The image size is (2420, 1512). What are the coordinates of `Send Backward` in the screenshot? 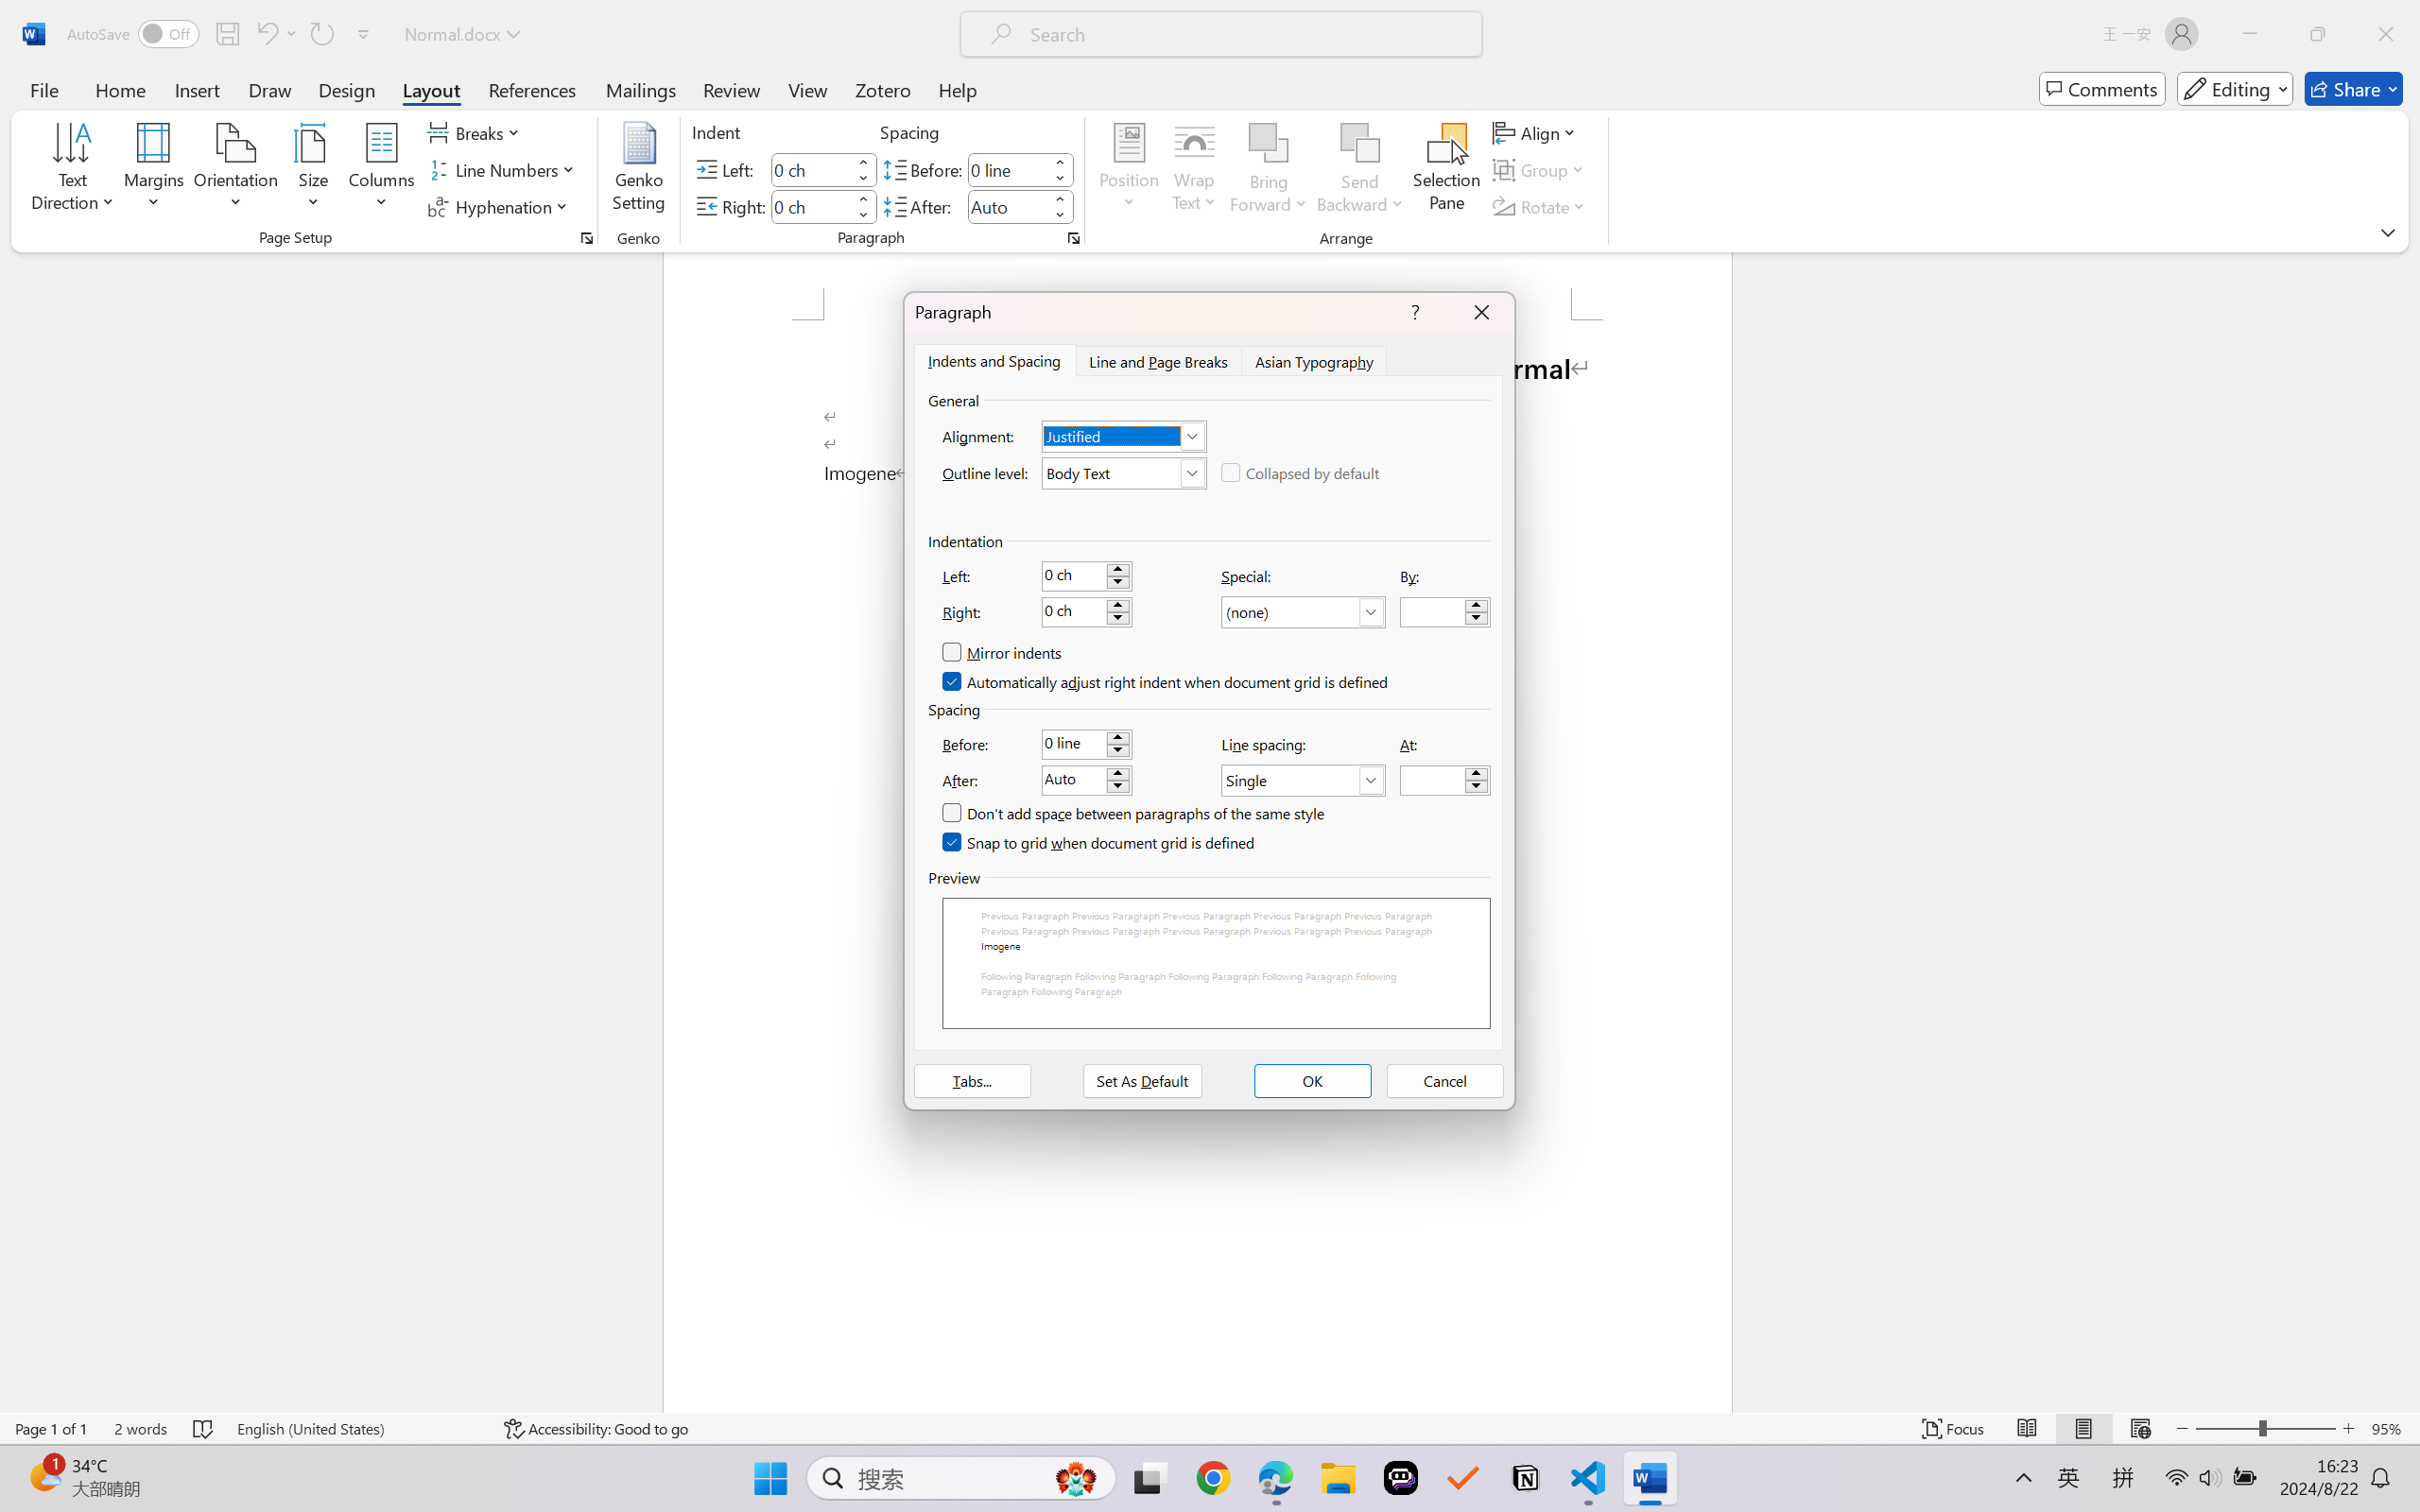 It's located at (1361, 143).